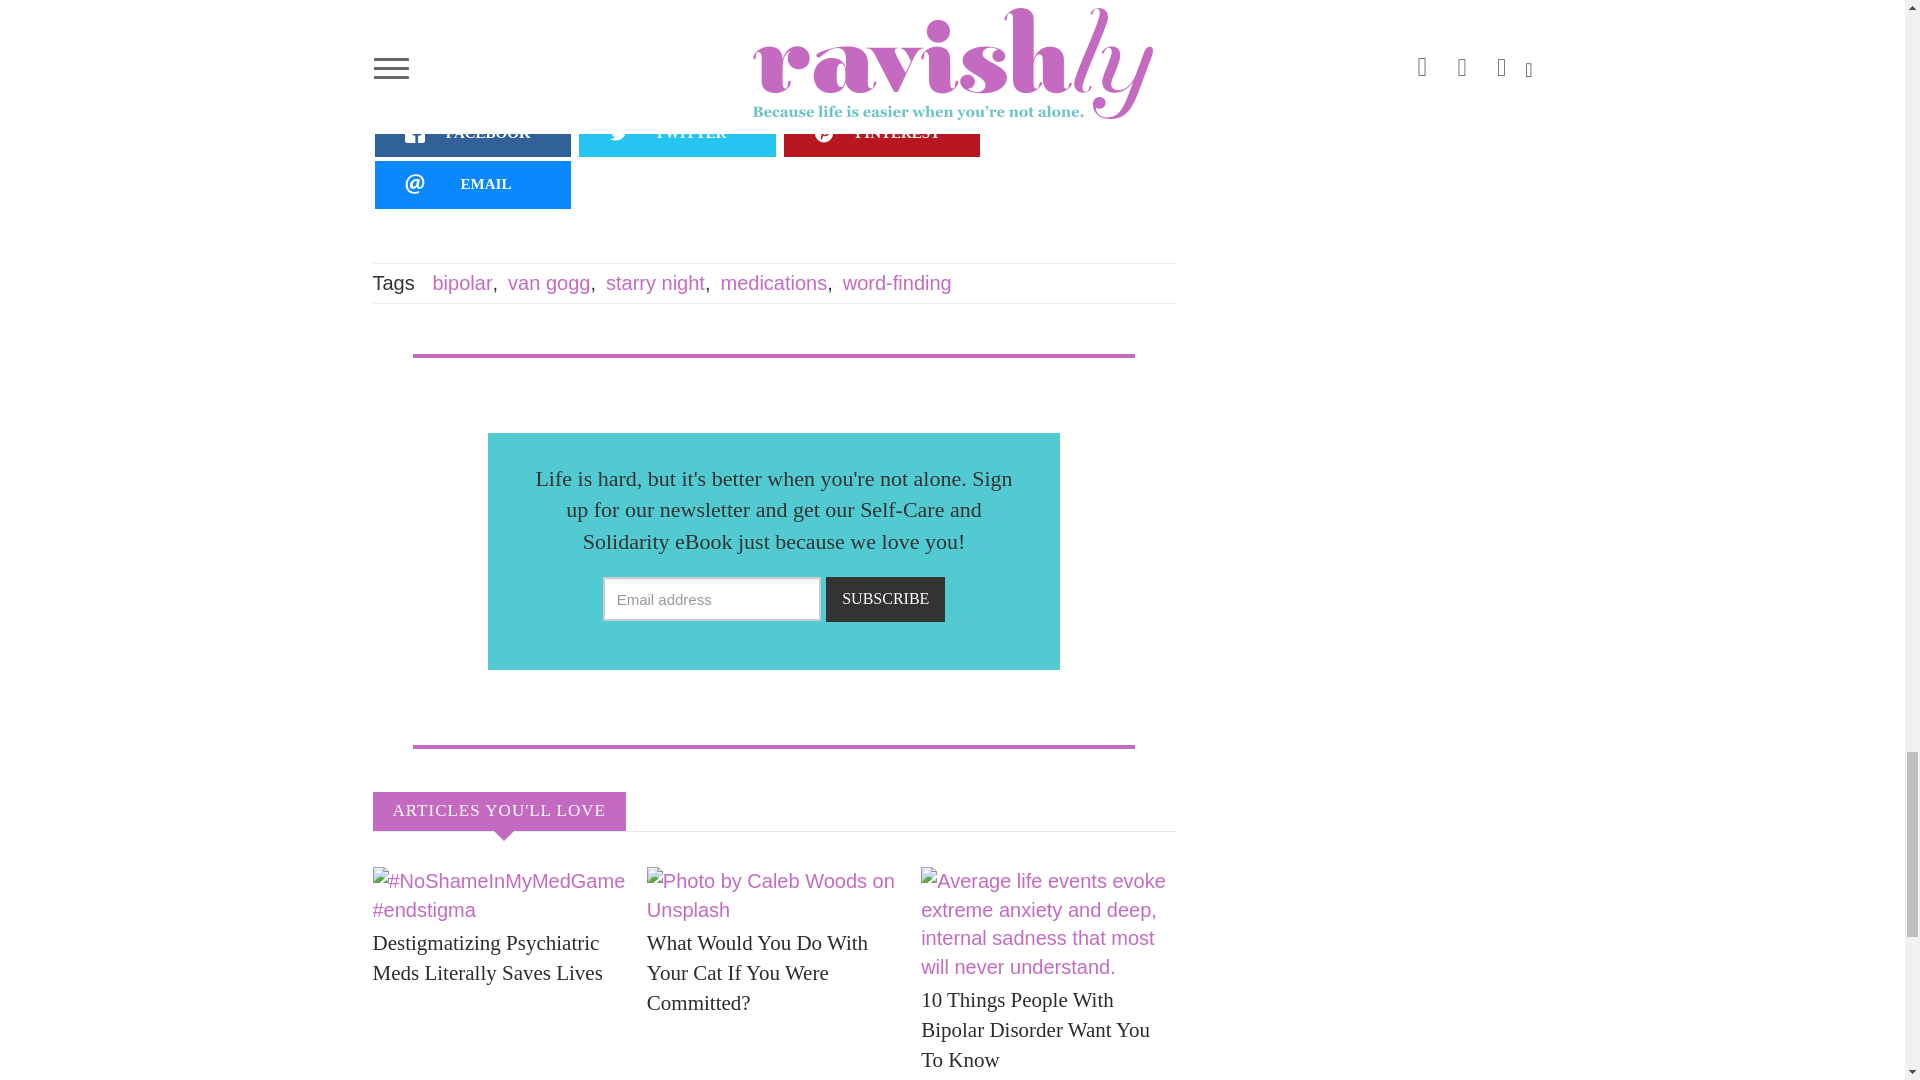 The width and height of the screenshot is (1920, 1080). What do you see at coordinates (774, 896) in the screenshot?
I see `Photo by Caleb Woods on Unsplash` at bounding box center [774, 896].